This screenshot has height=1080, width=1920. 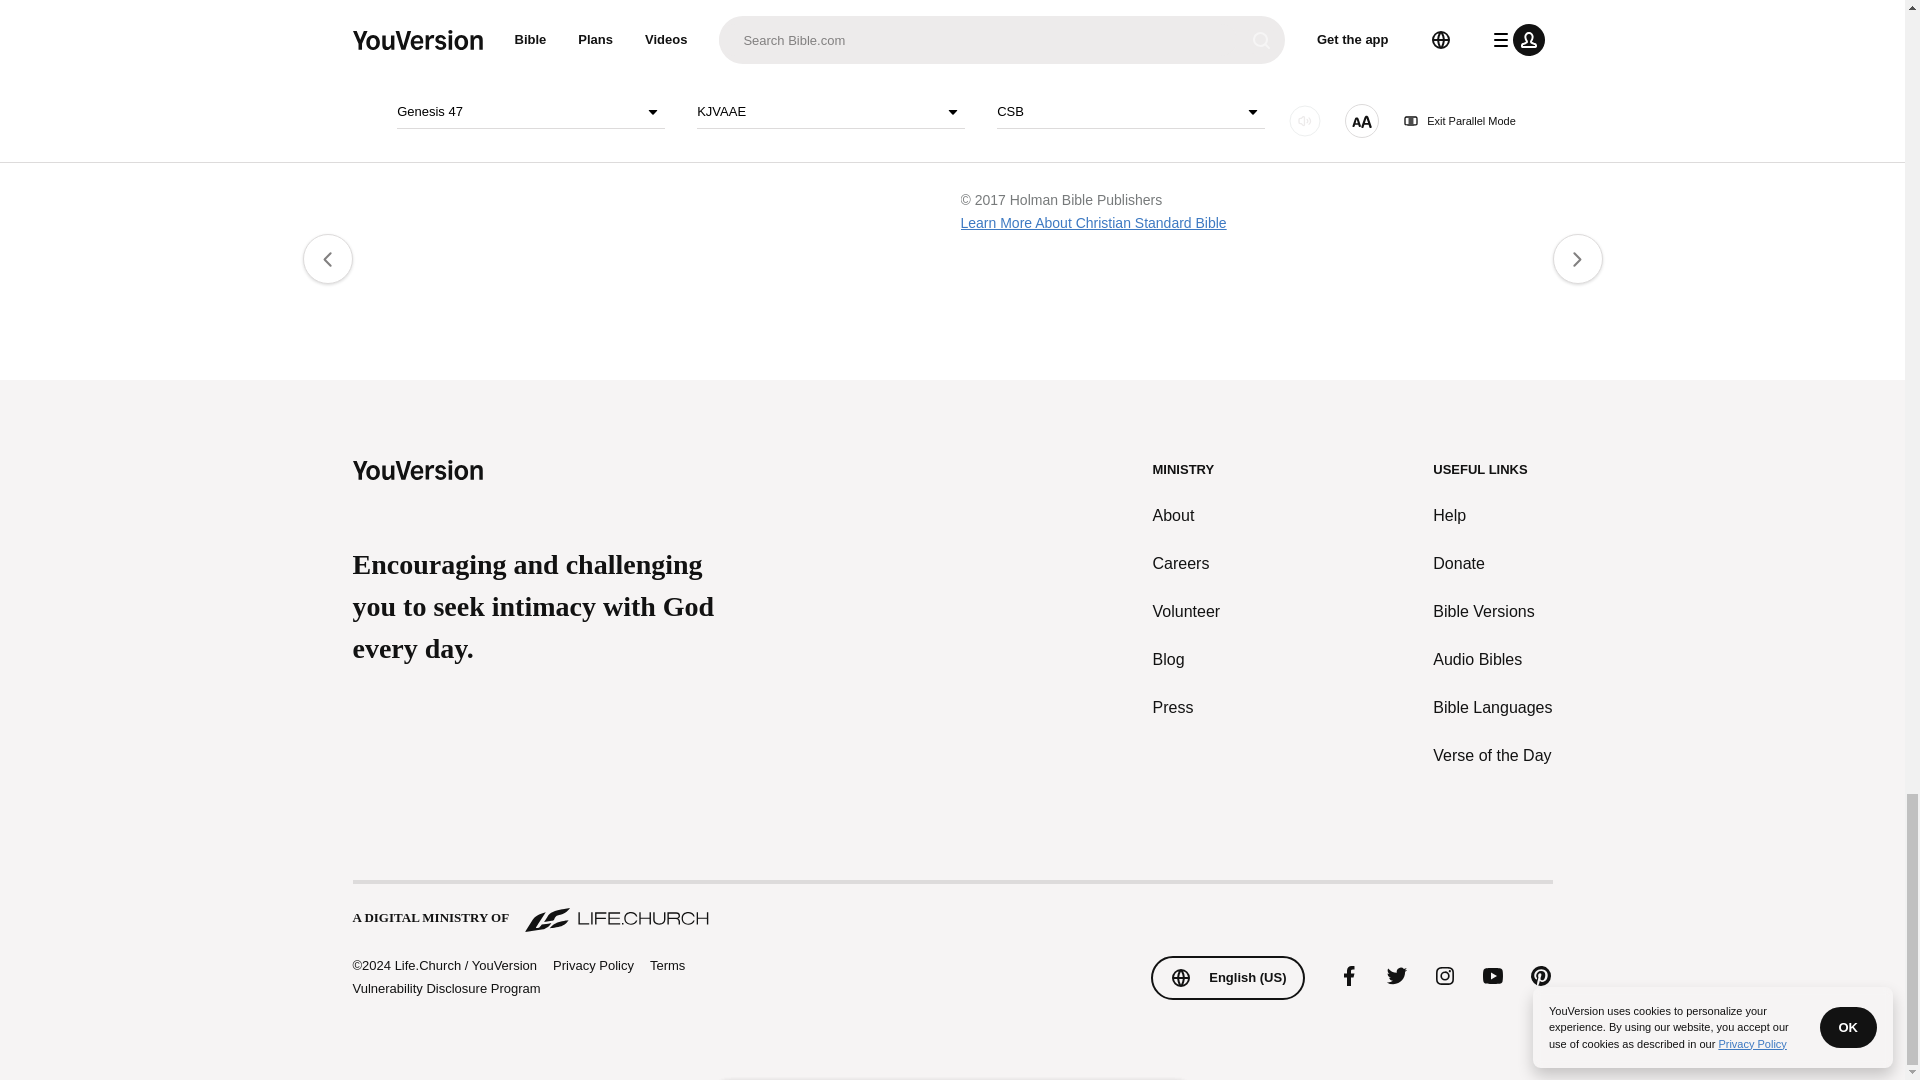 What do you see at coordinates (1492, 563) in the screenshot?
I see `Donate` at bounding box center [1492, 563].